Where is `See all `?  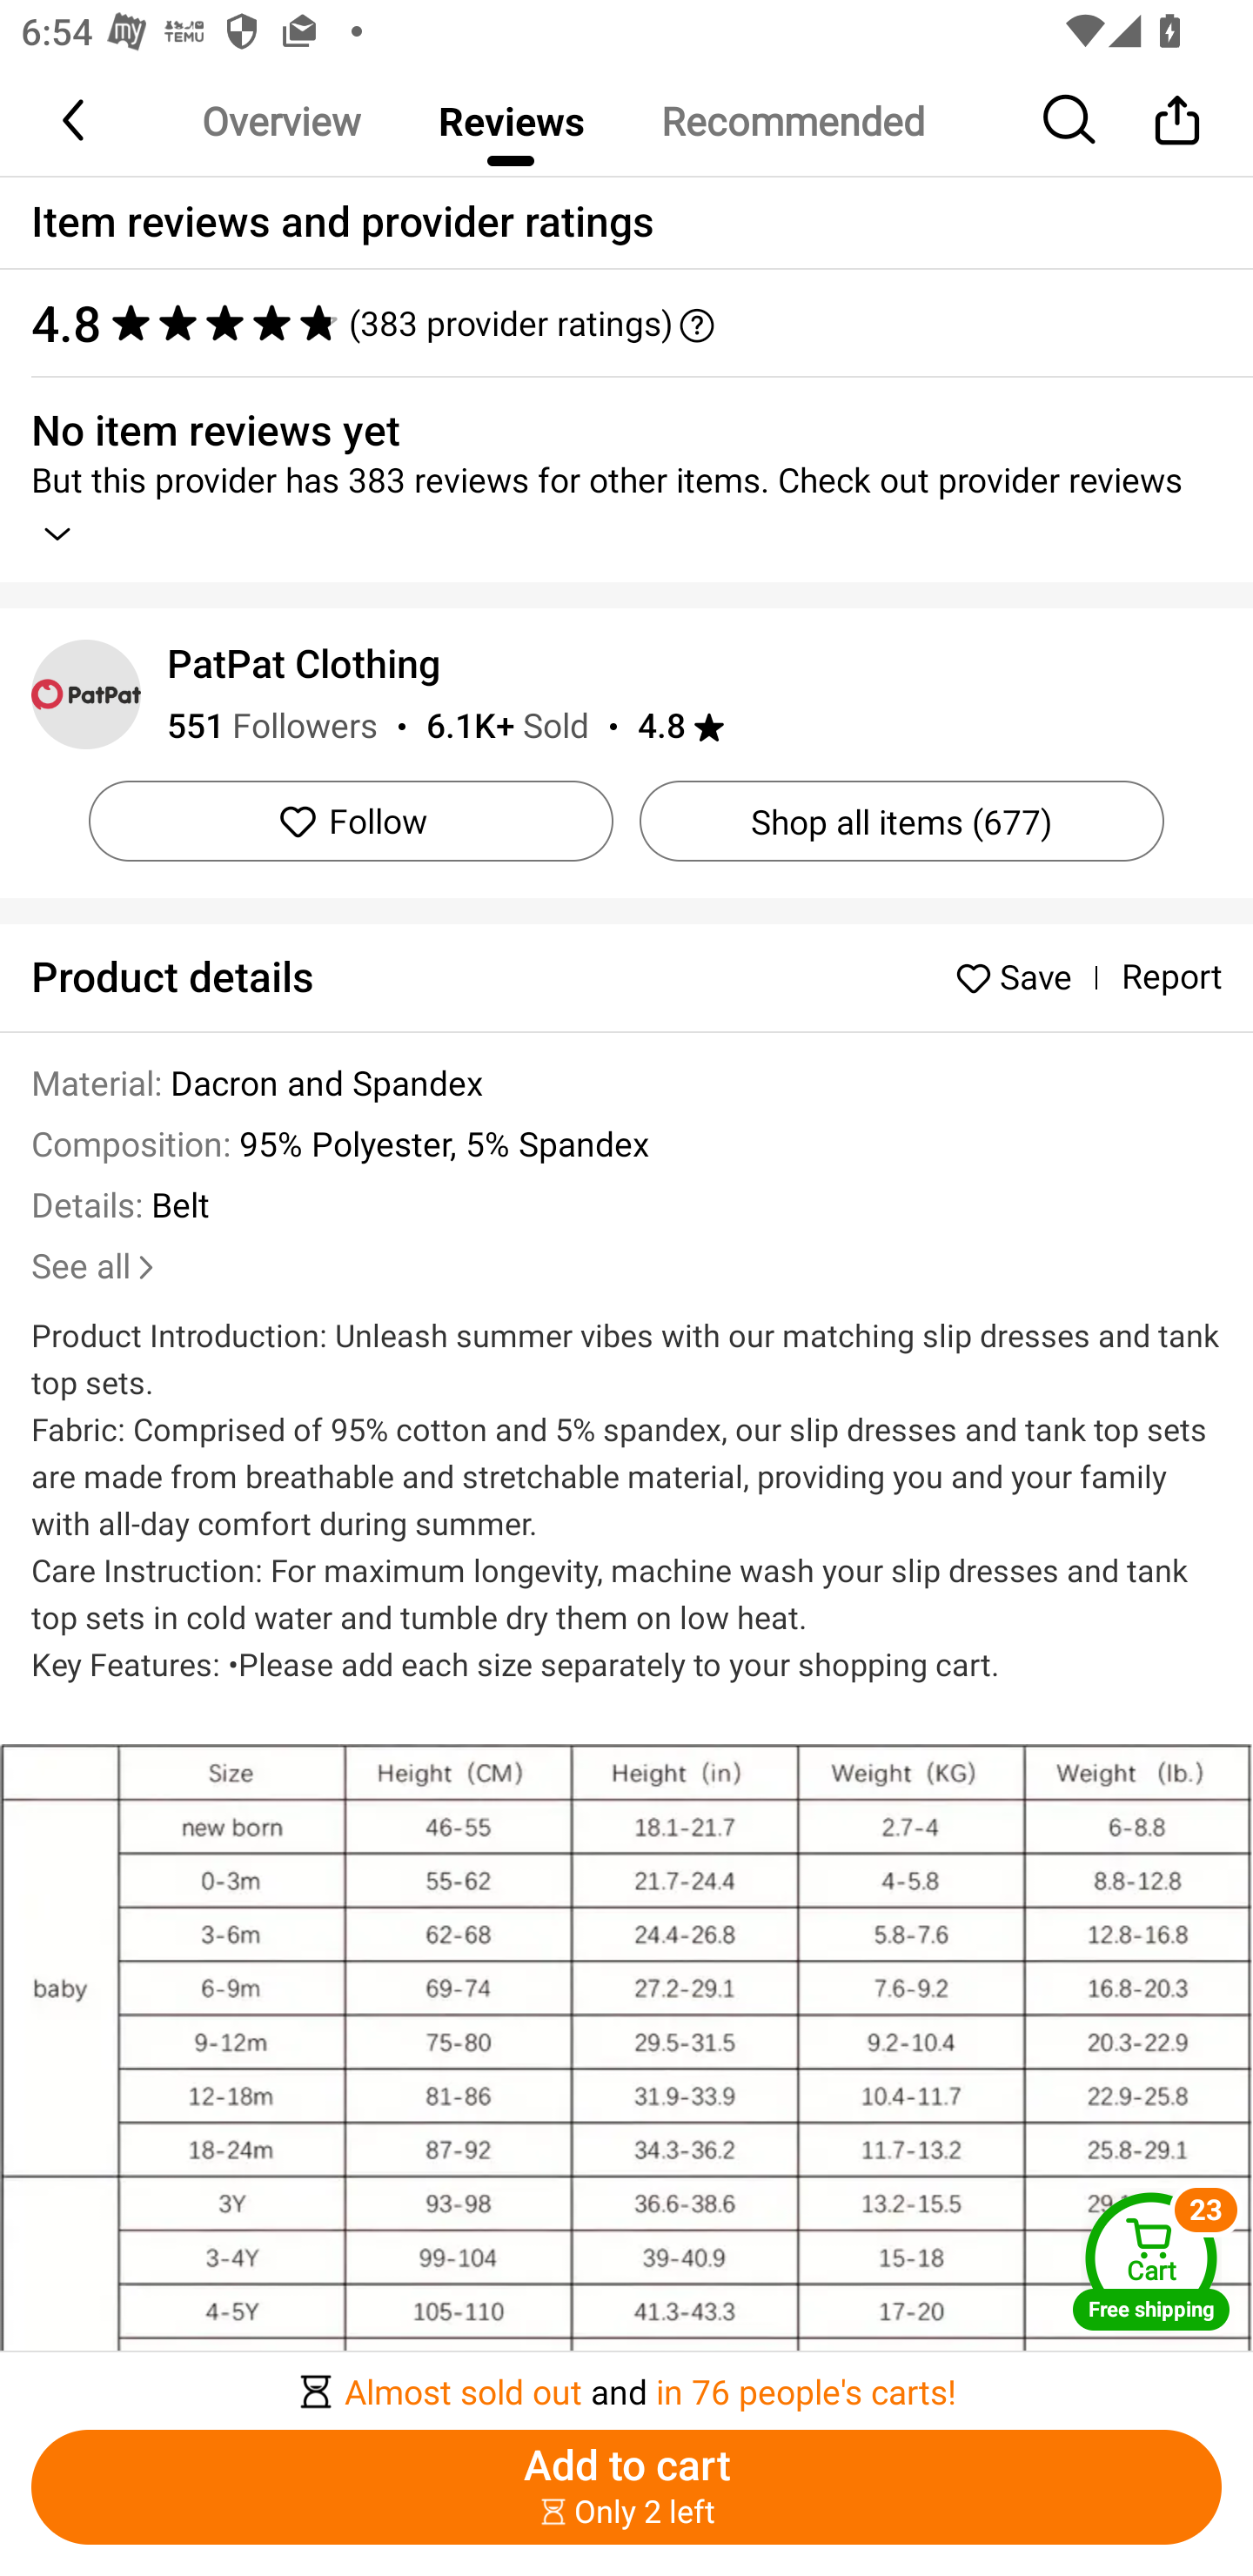 See all  is located at coordinates (96, 1267).